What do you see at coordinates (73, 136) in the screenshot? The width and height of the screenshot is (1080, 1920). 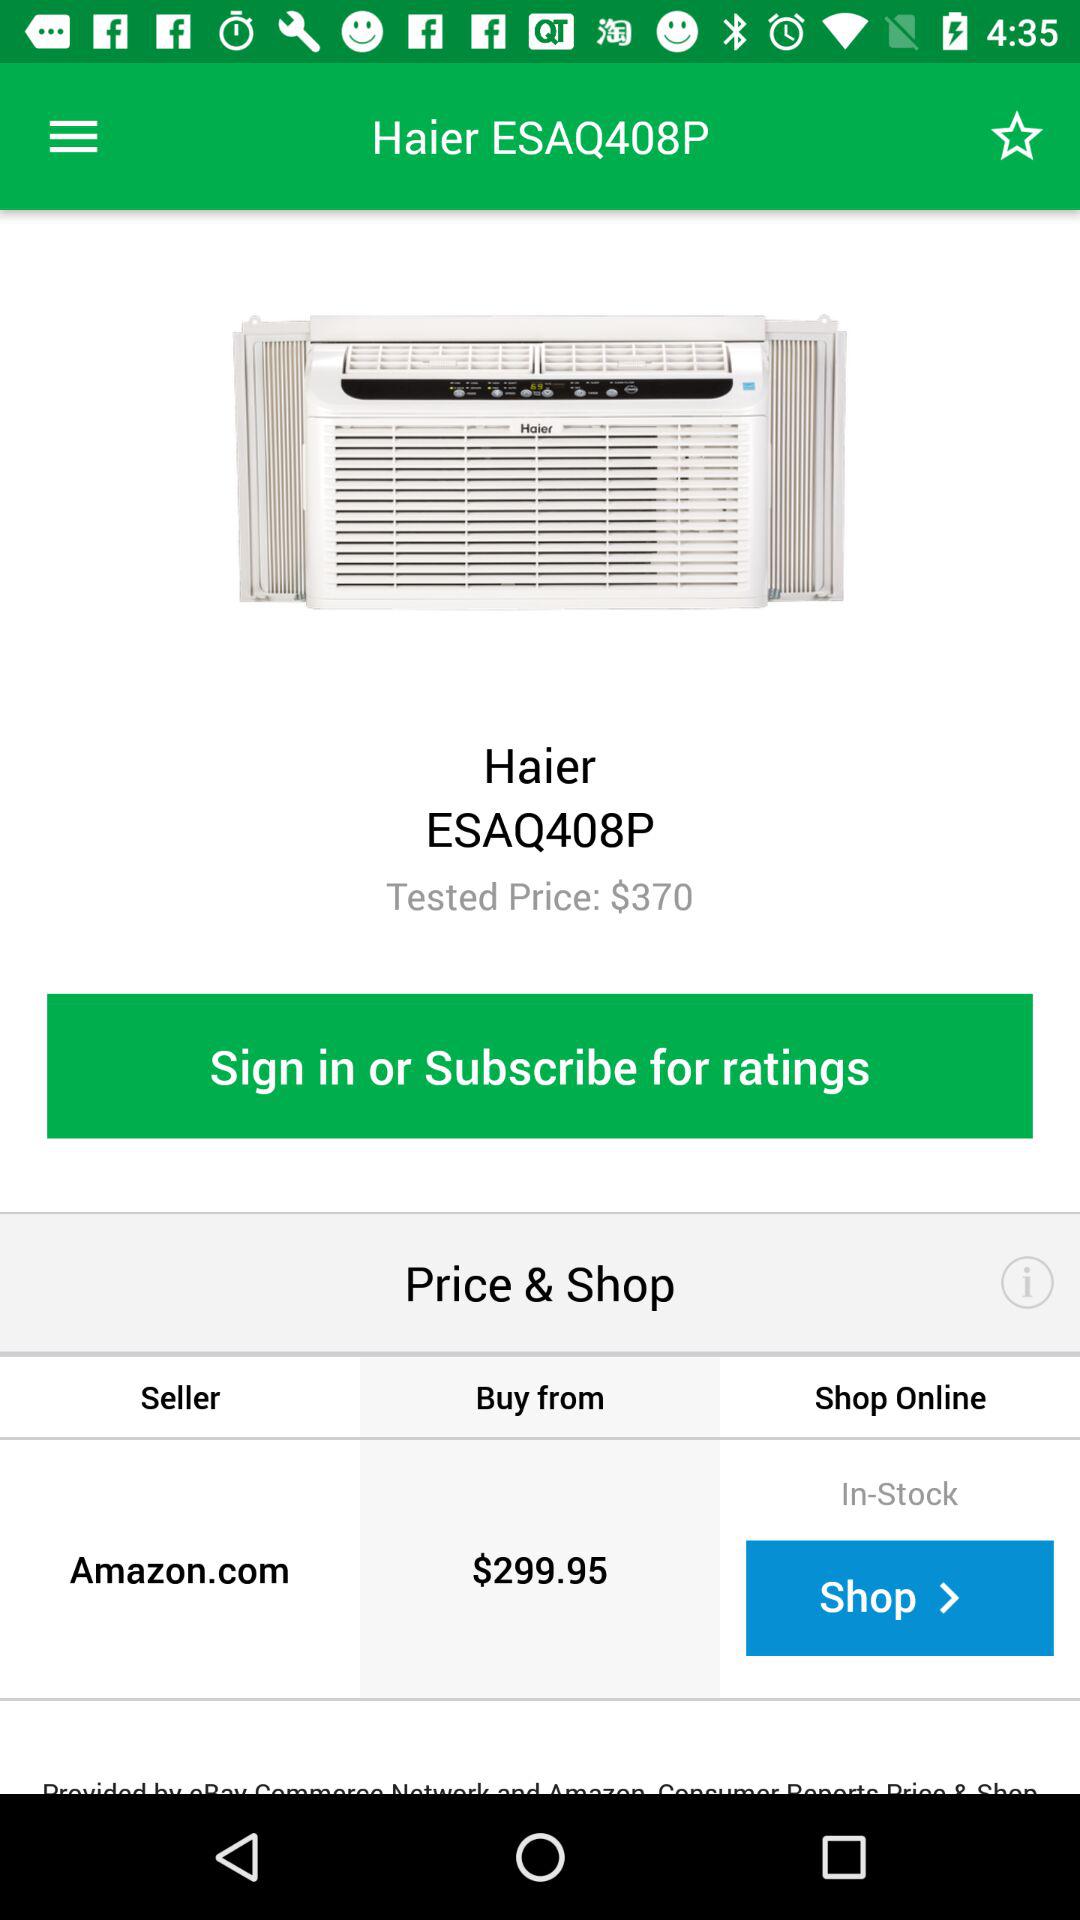 I see `select the item above the tested price: $370` at bounding box center [73, 136].